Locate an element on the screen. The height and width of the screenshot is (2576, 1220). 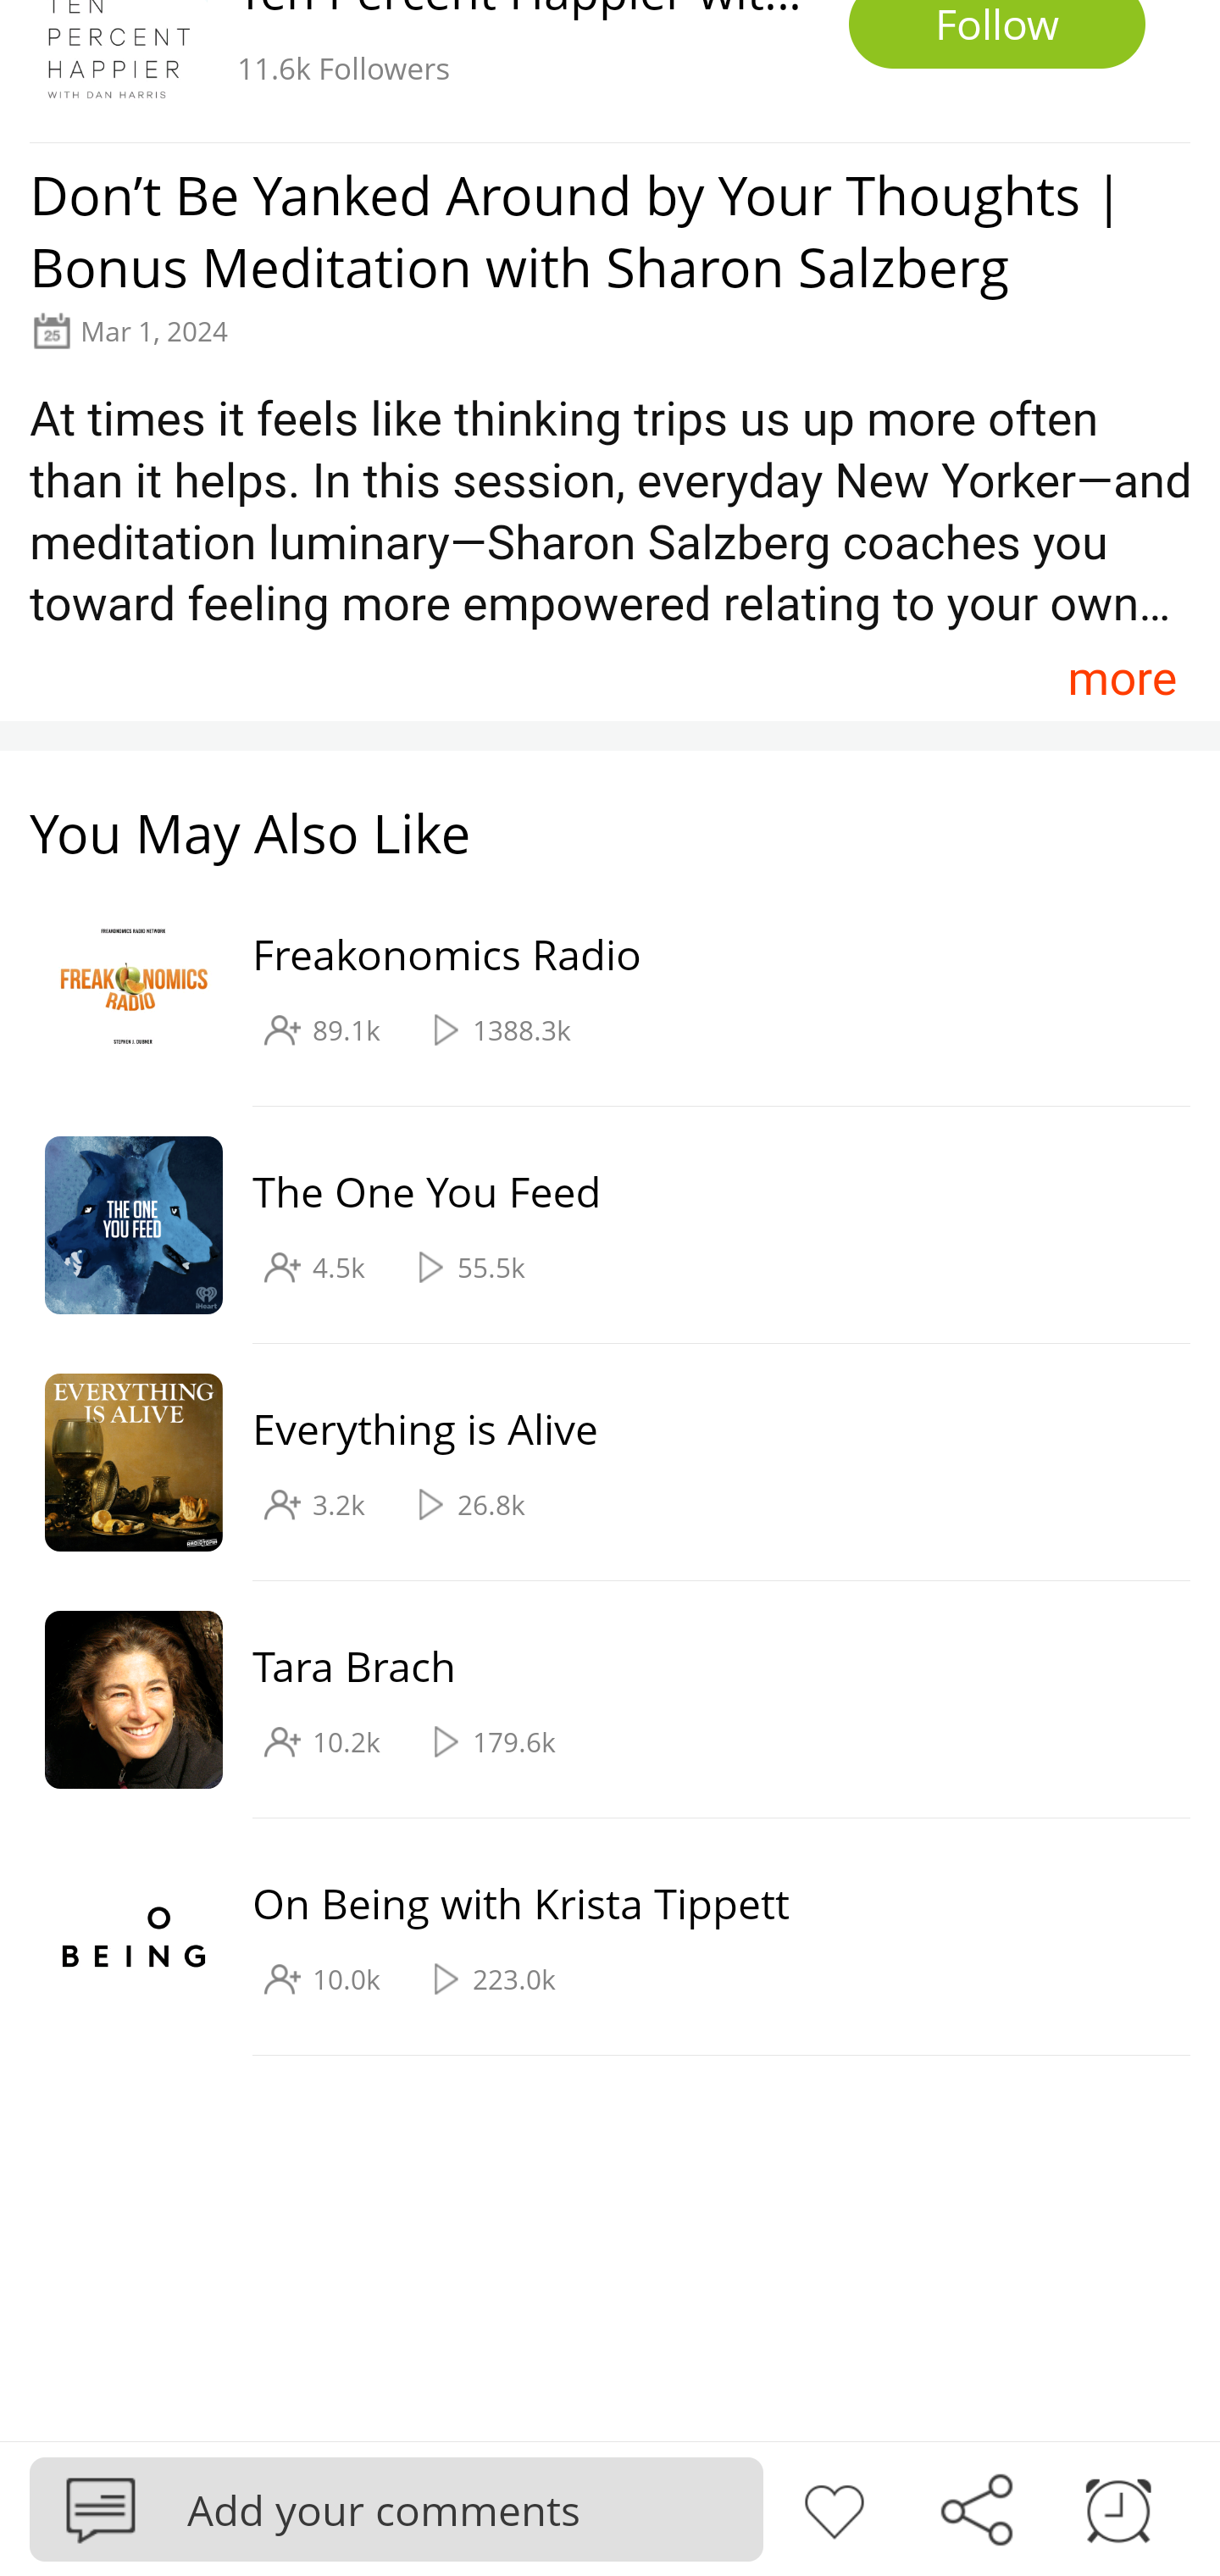
Freakonomics Radio 89.1k 1388.3k is located at coordinates (595, 989).